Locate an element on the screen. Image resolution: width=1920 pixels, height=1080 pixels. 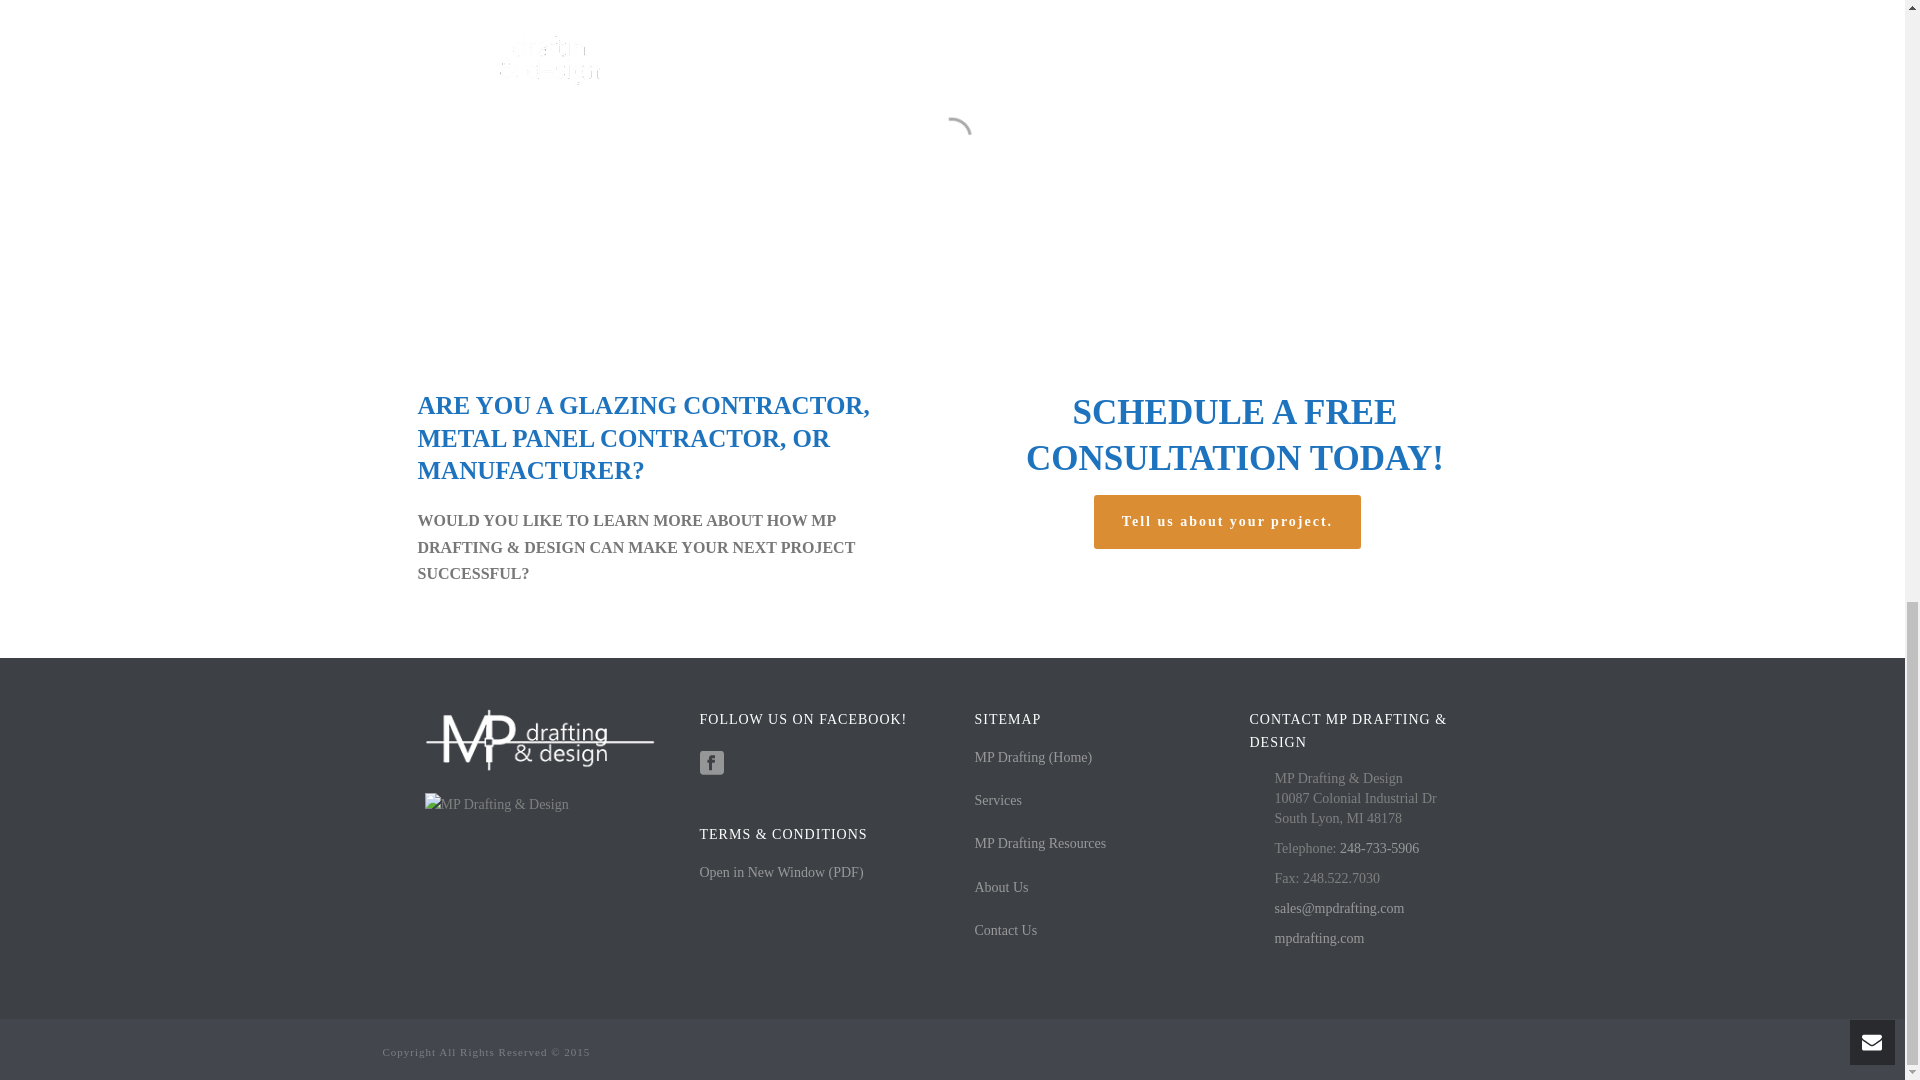
MP Drafting Resources is located at coordinates (1039, 843).